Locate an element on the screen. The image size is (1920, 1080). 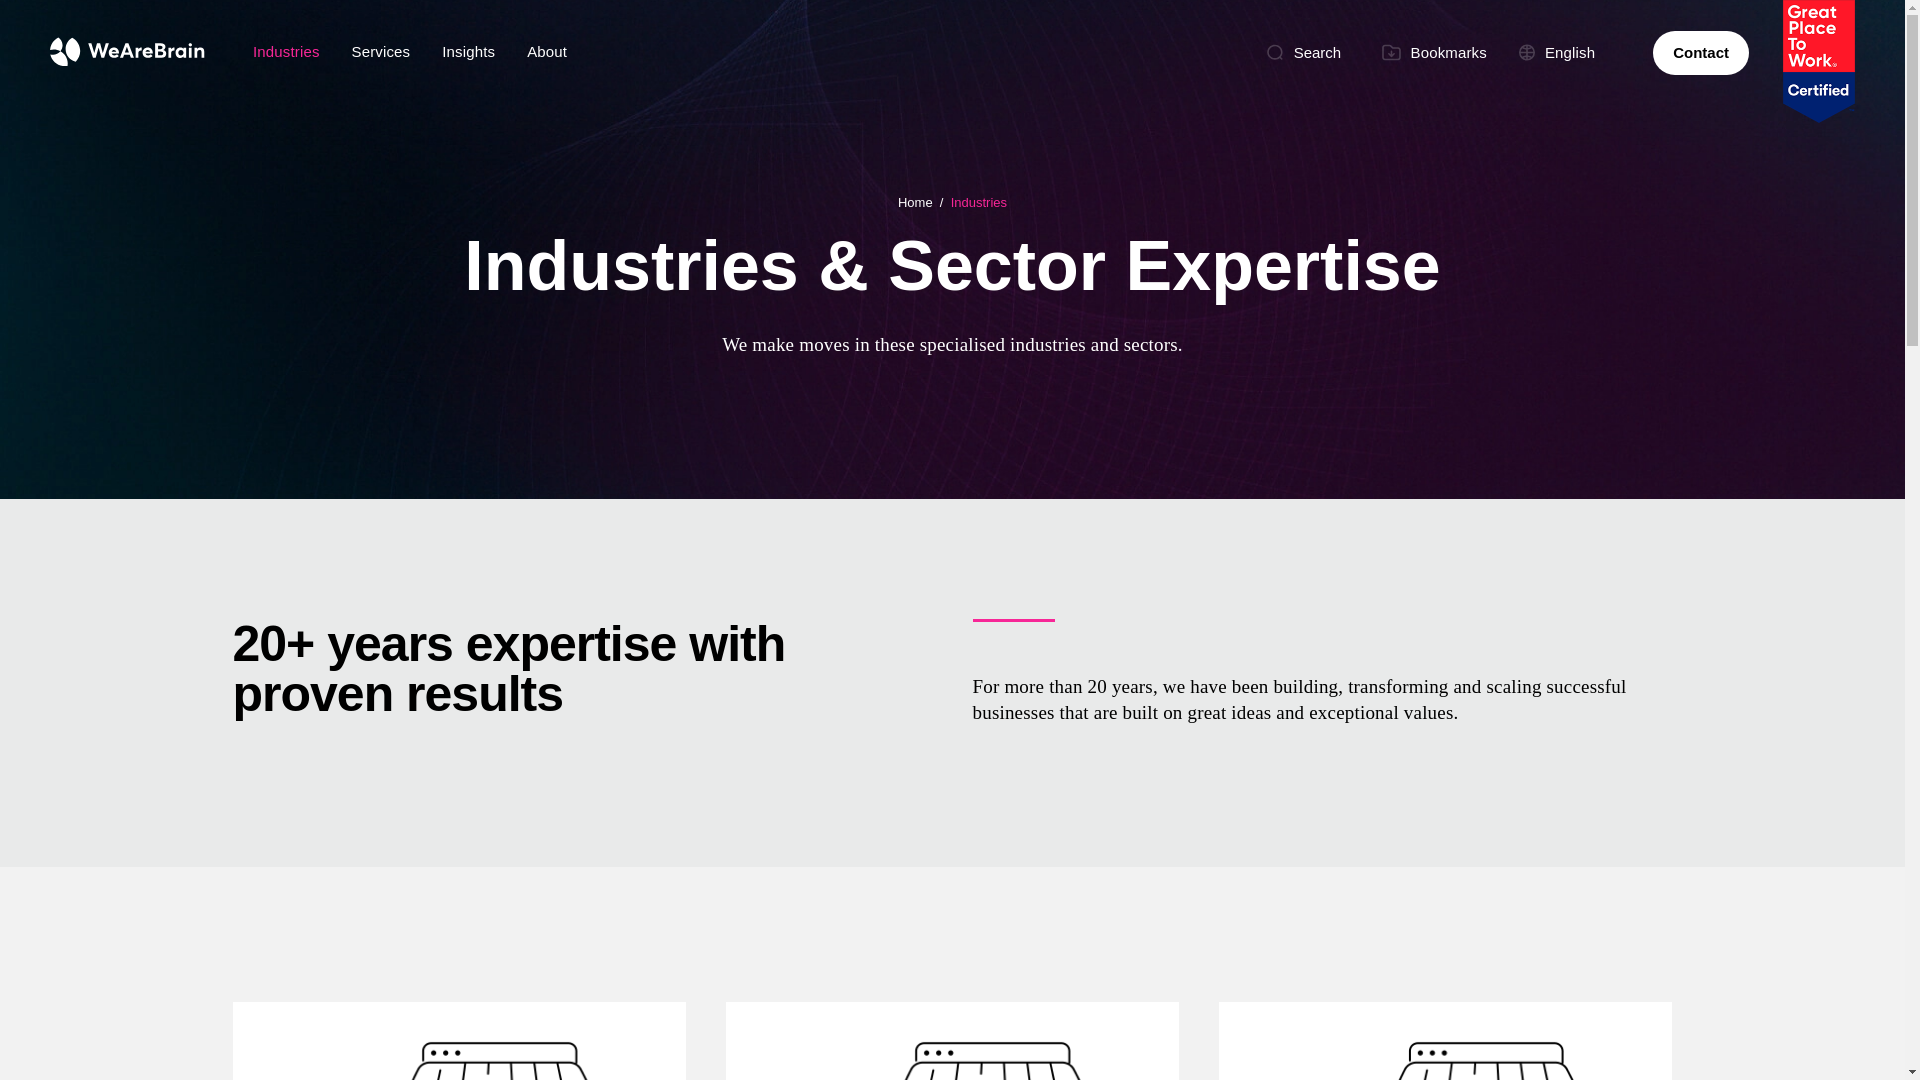
Insights is located at coordinates (468, 51).